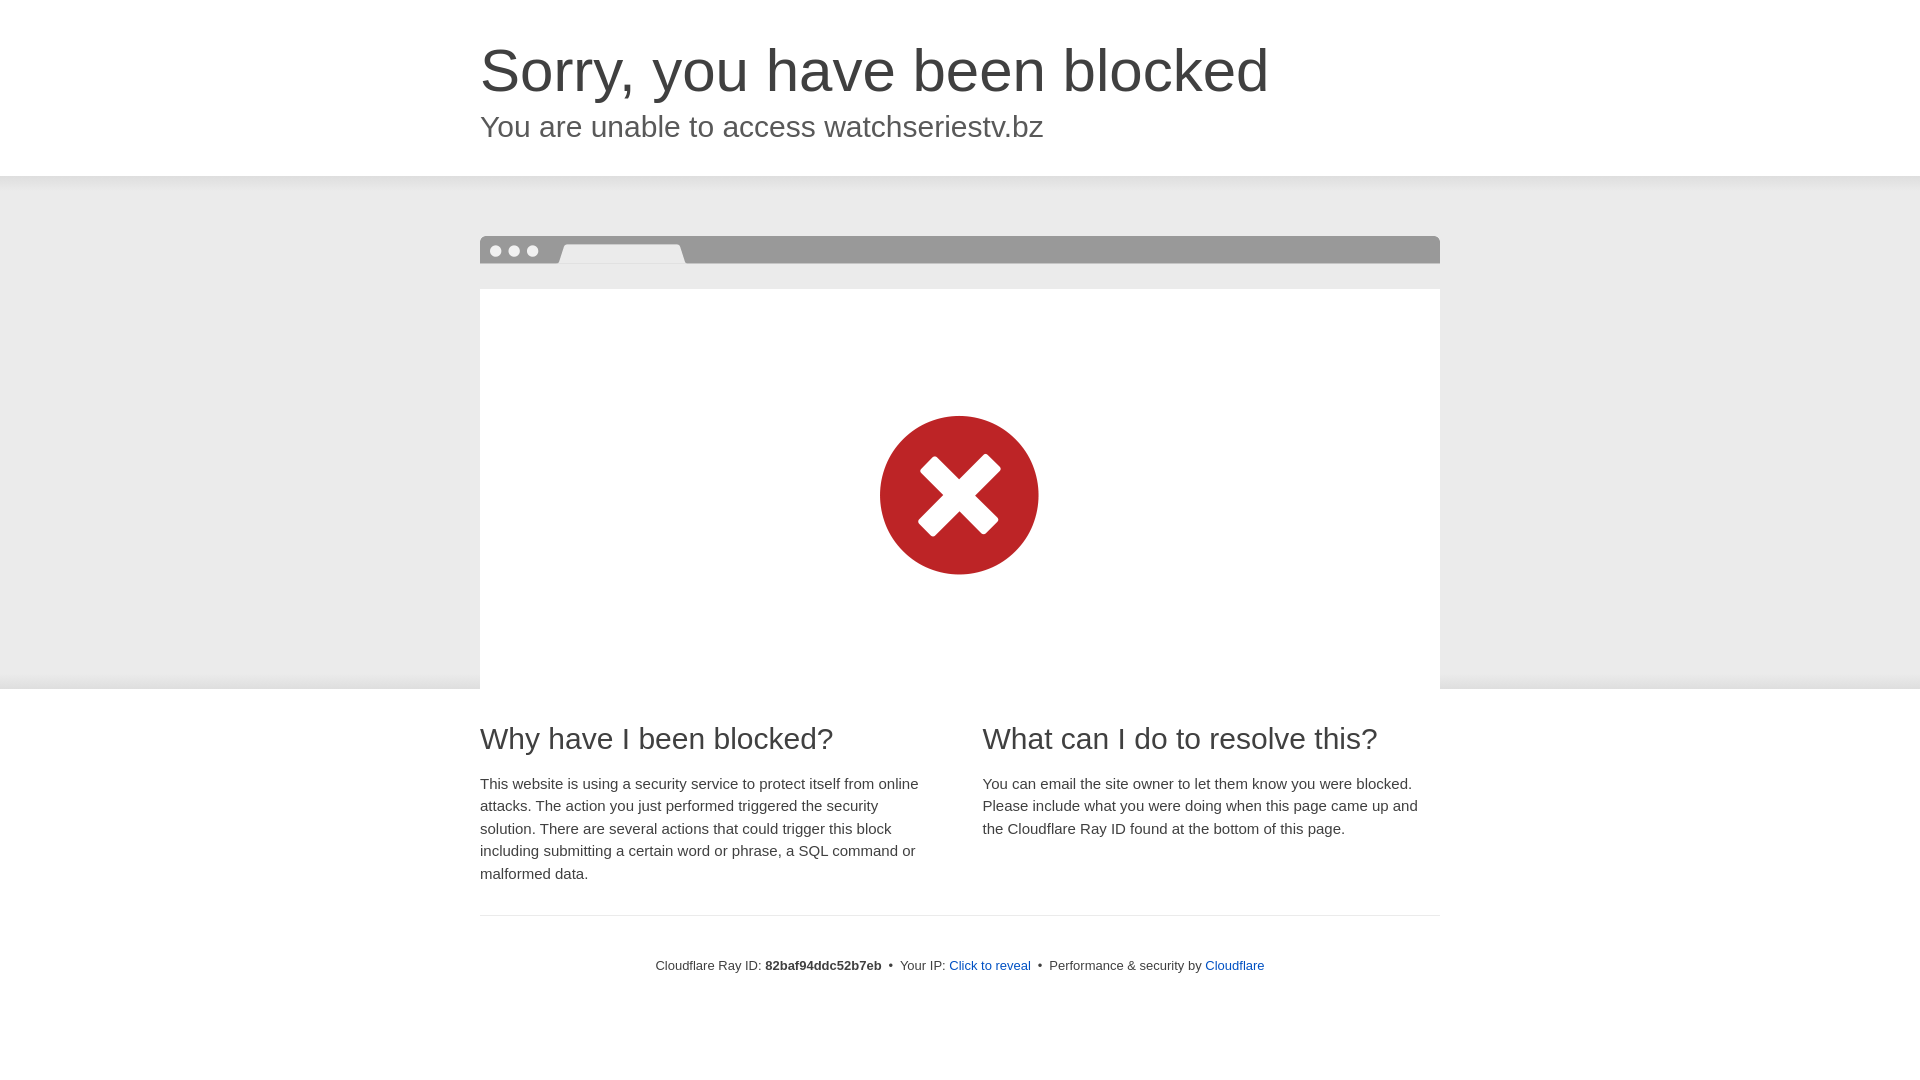 Image resolution: width=1920 pixels, height=1080 pixels. I want to click on Click to reveal, so click(990, 966).